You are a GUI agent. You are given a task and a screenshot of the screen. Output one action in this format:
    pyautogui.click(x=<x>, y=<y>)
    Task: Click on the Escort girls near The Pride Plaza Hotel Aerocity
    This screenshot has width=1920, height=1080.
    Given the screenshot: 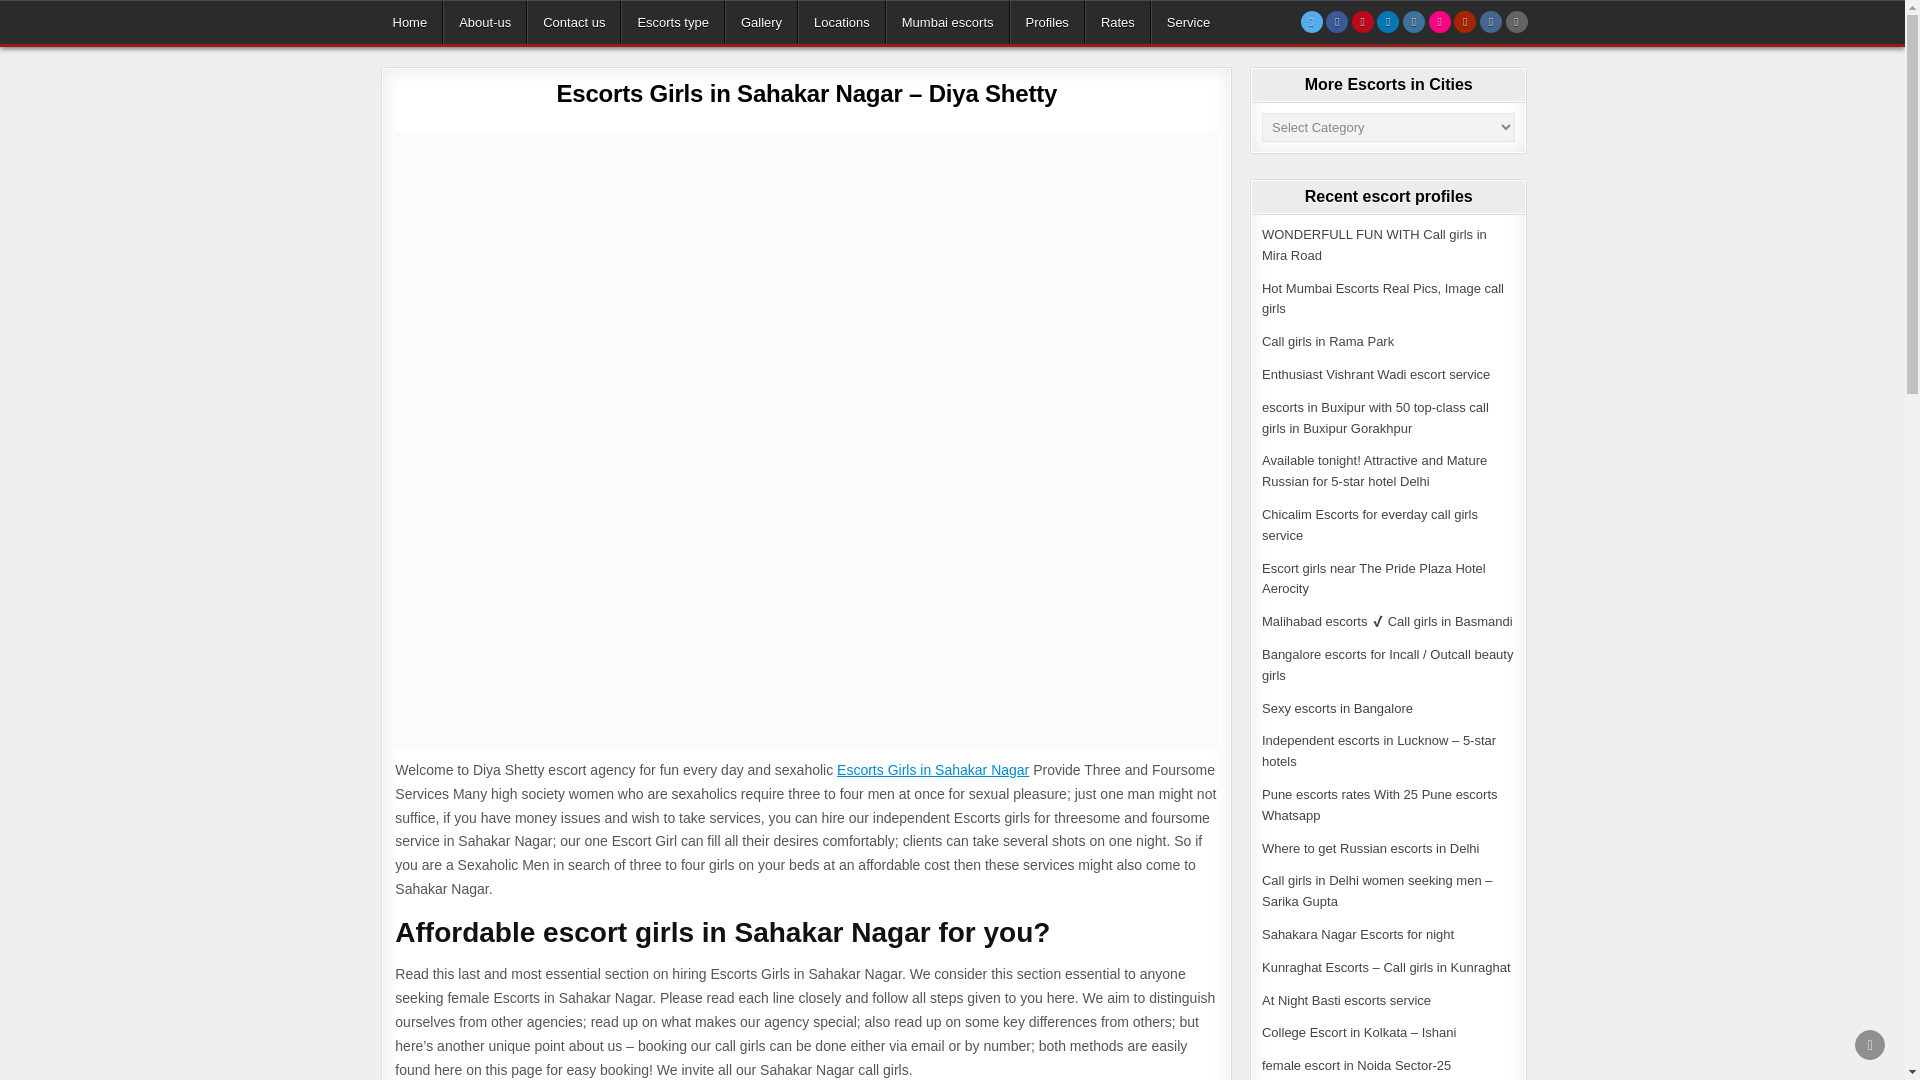 What is the action you would take?
    pyautogui.click(x=1374, y=578)
    